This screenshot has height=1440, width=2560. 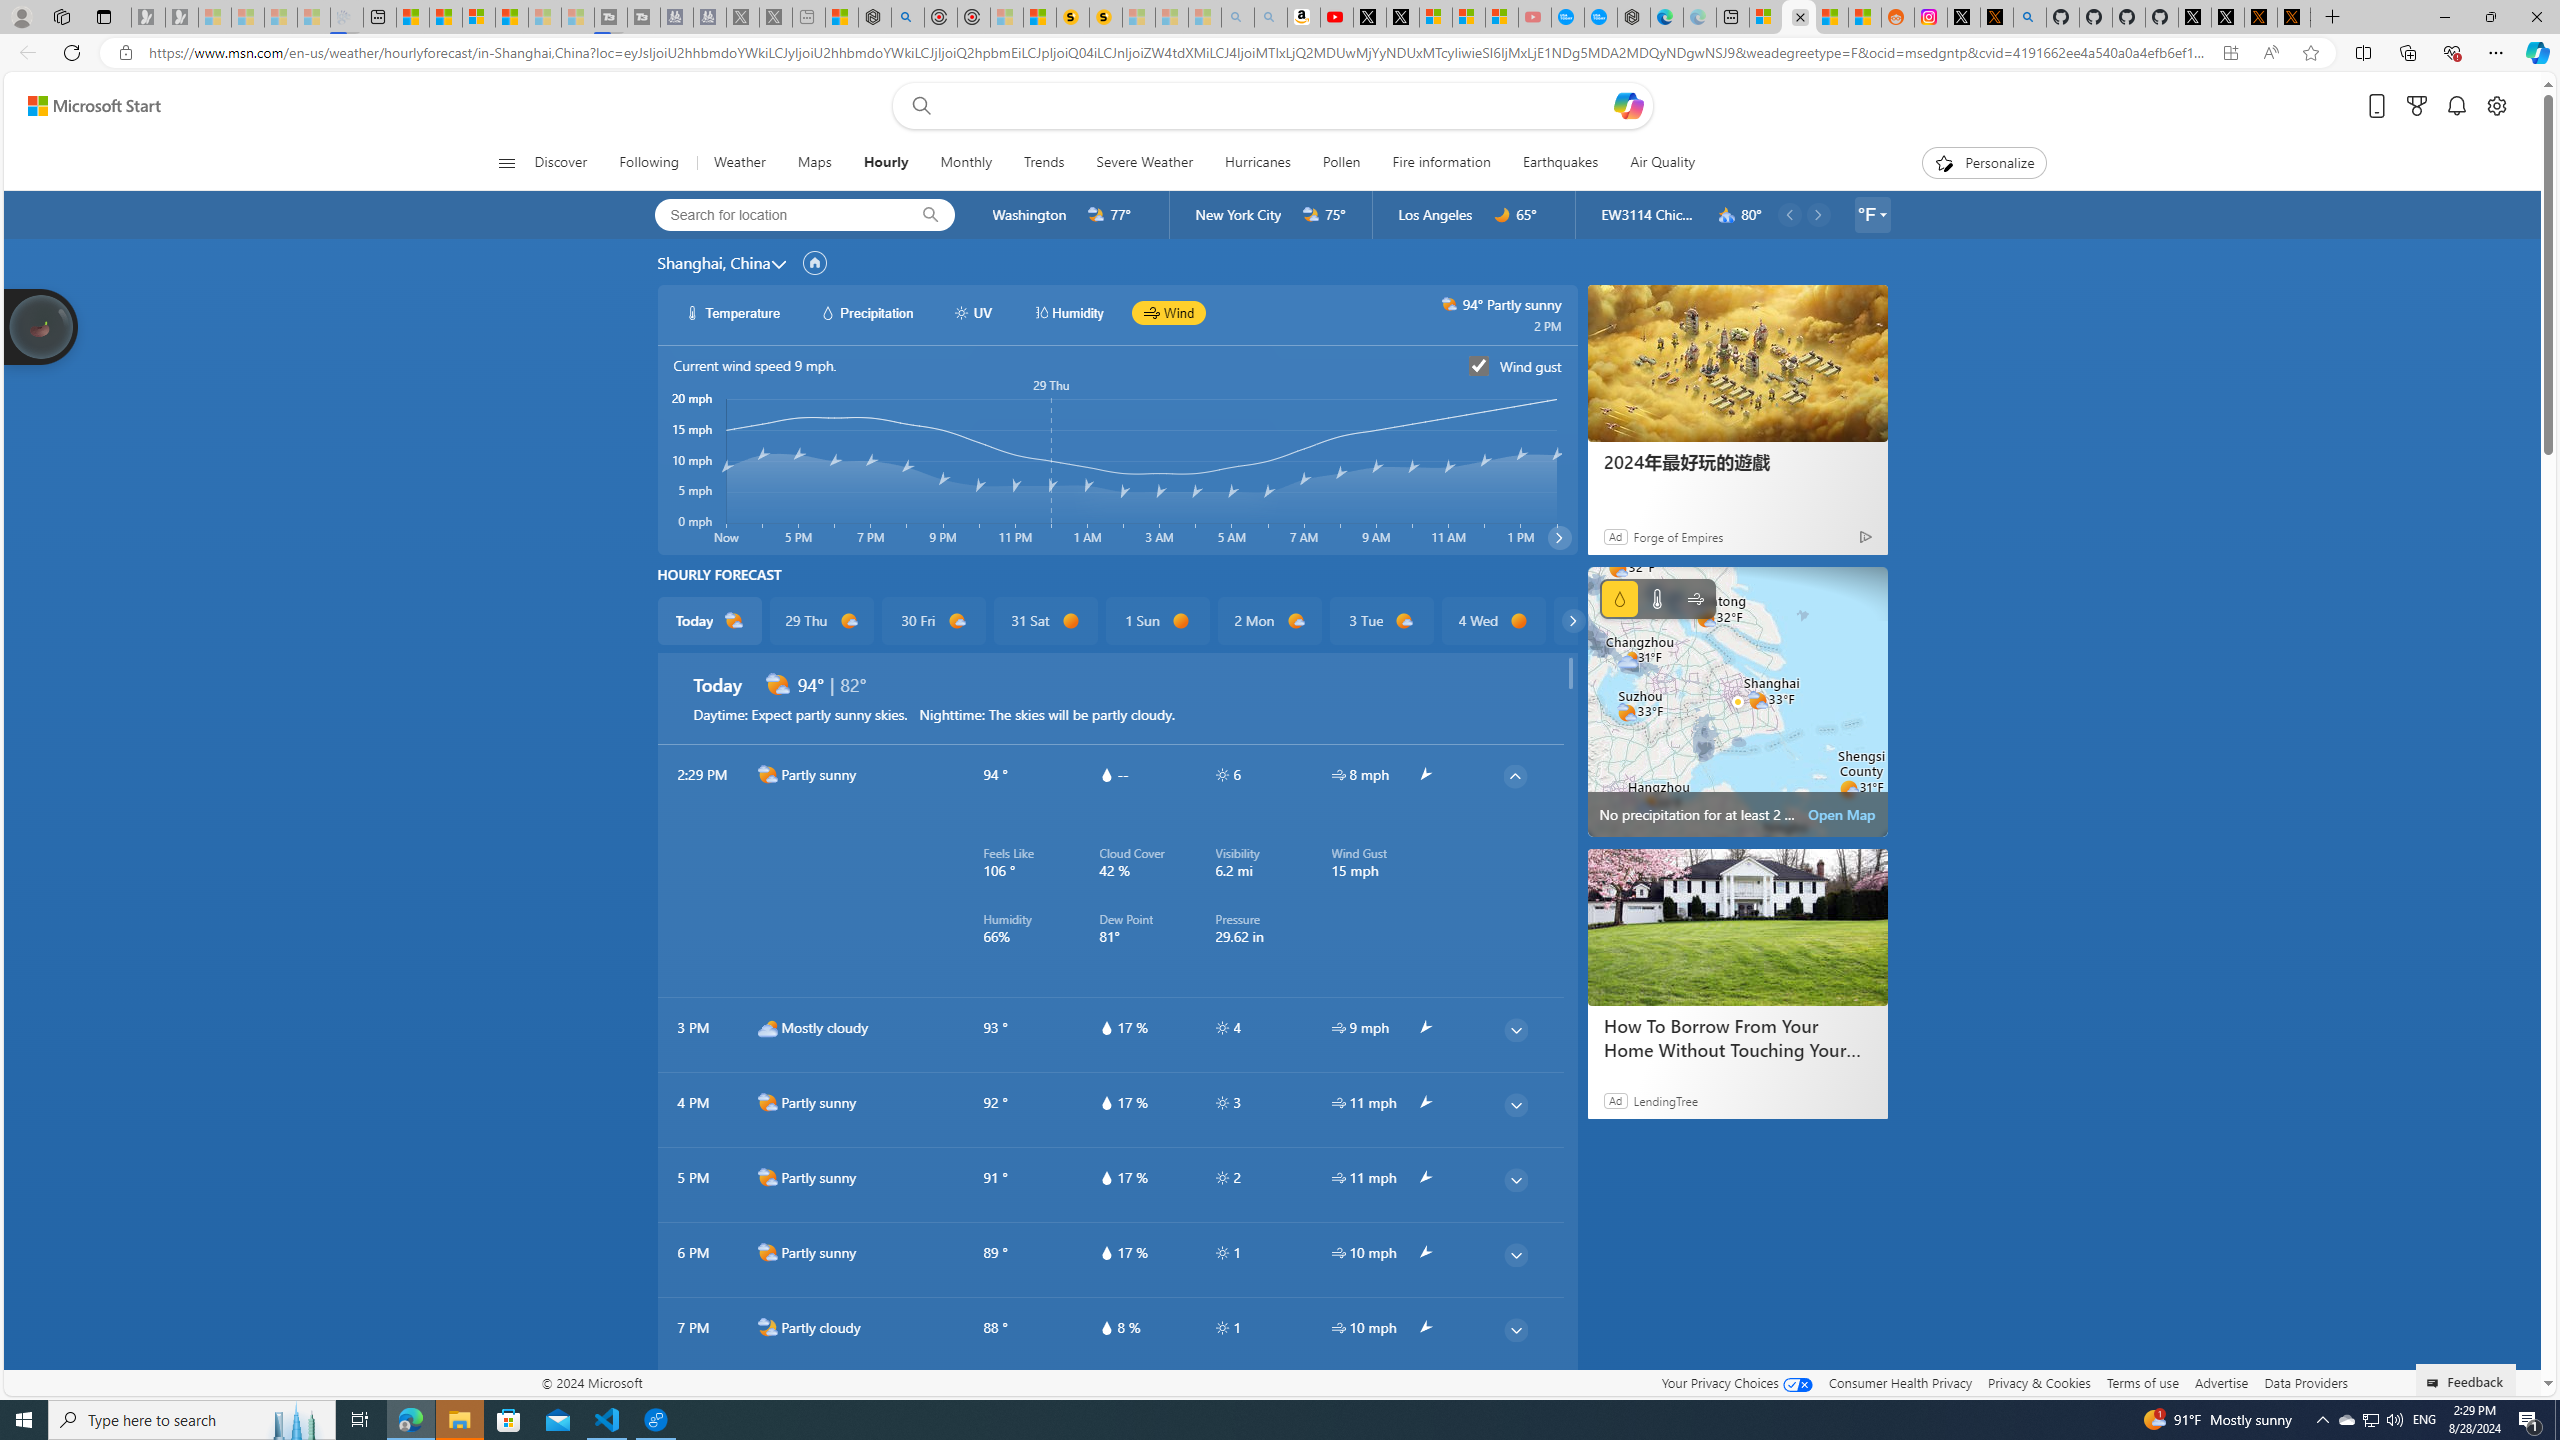 I want to click on Class: feedback_link_icon-DS-EntryPoint1-1, so click(x=2436, y=1383).